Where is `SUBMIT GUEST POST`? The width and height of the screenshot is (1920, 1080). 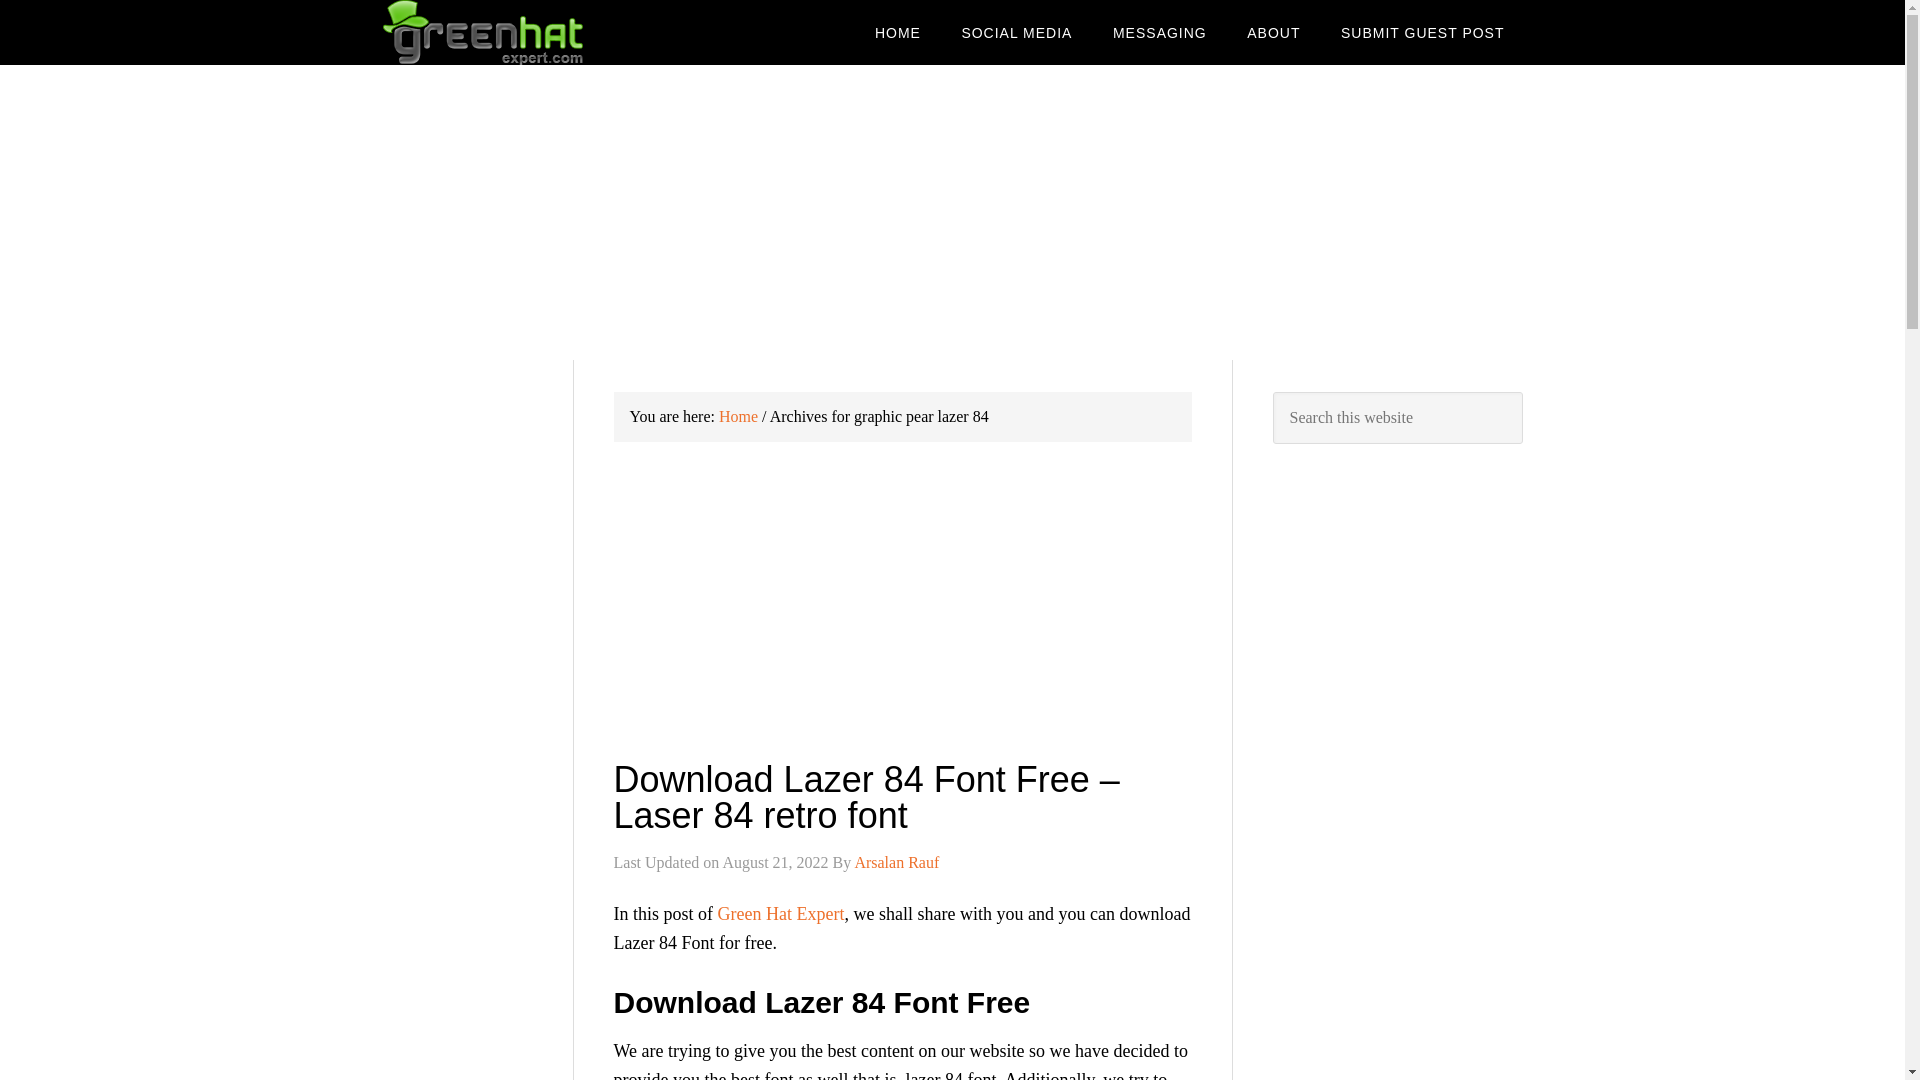
SUBMIT GUEST POST is located at coordinates (1422, 32).